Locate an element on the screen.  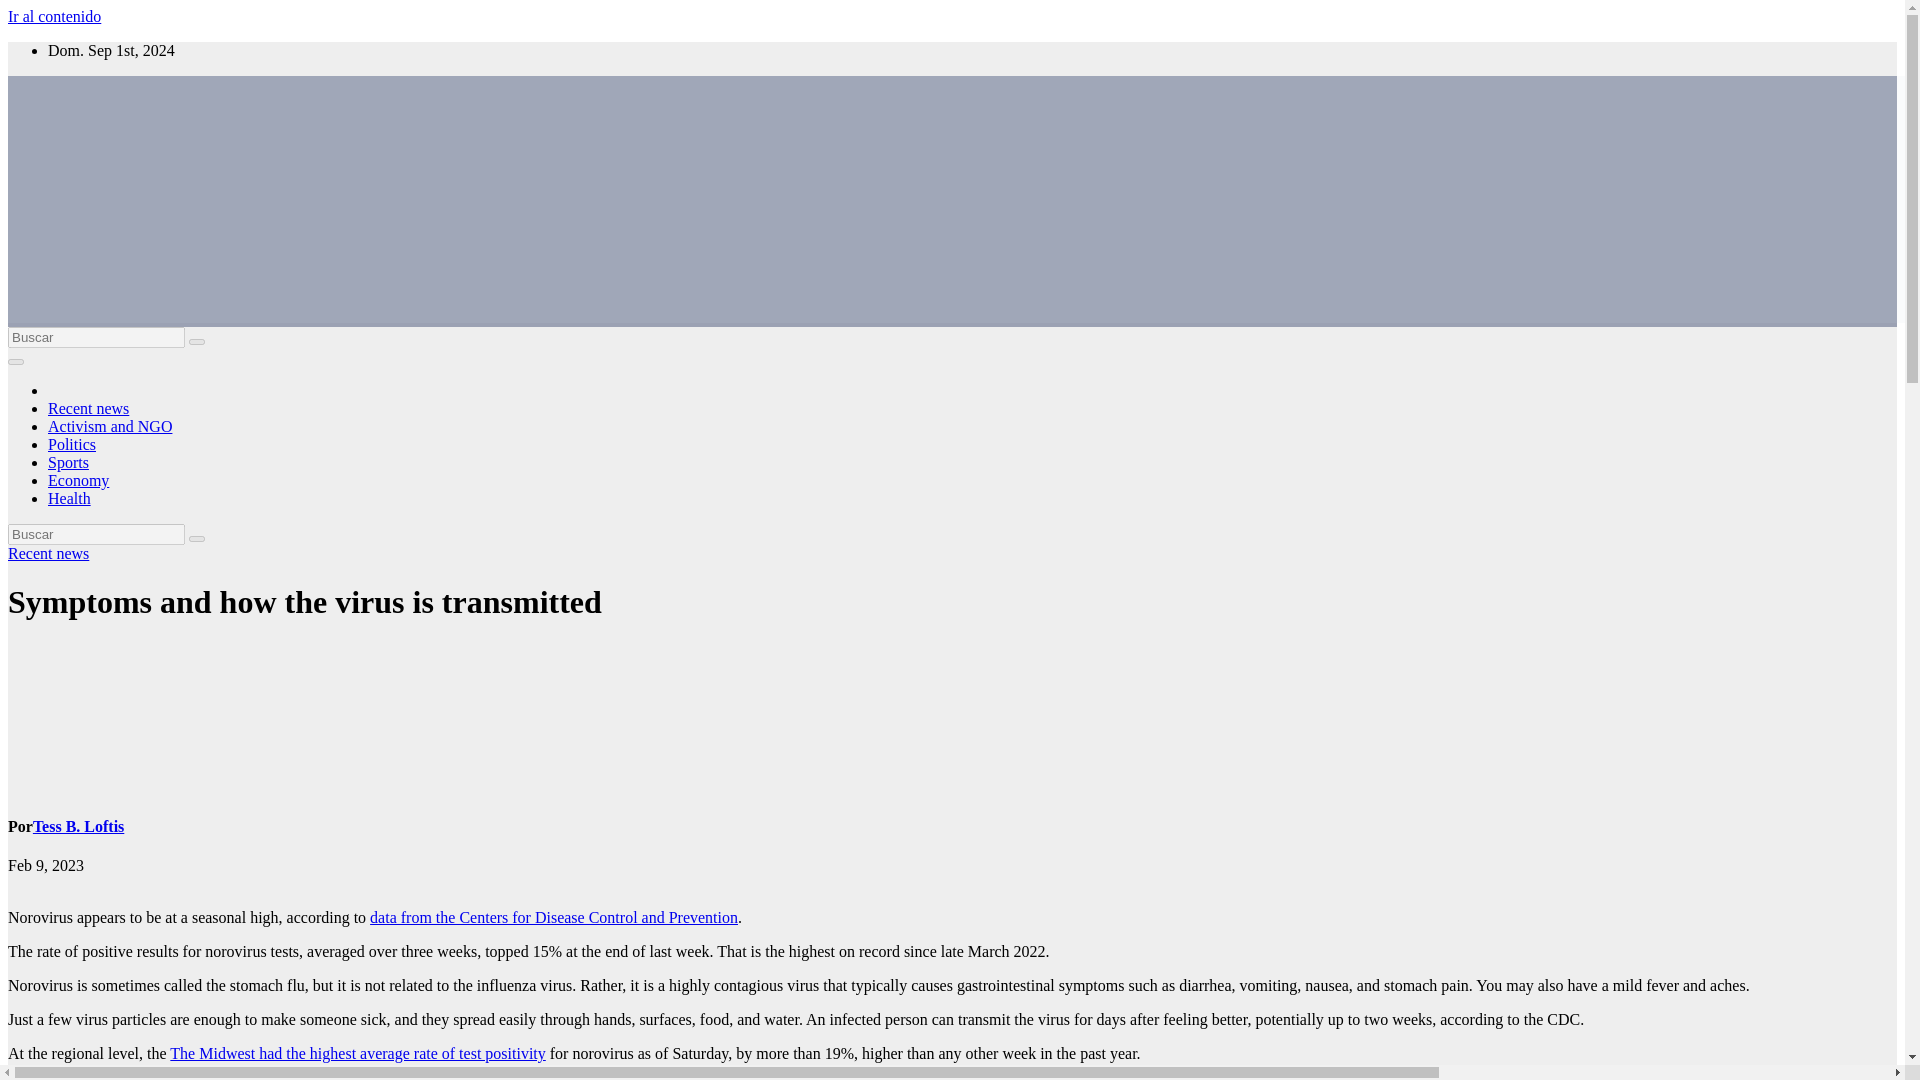
Activism and NGO is located at coordinates (110, 426).